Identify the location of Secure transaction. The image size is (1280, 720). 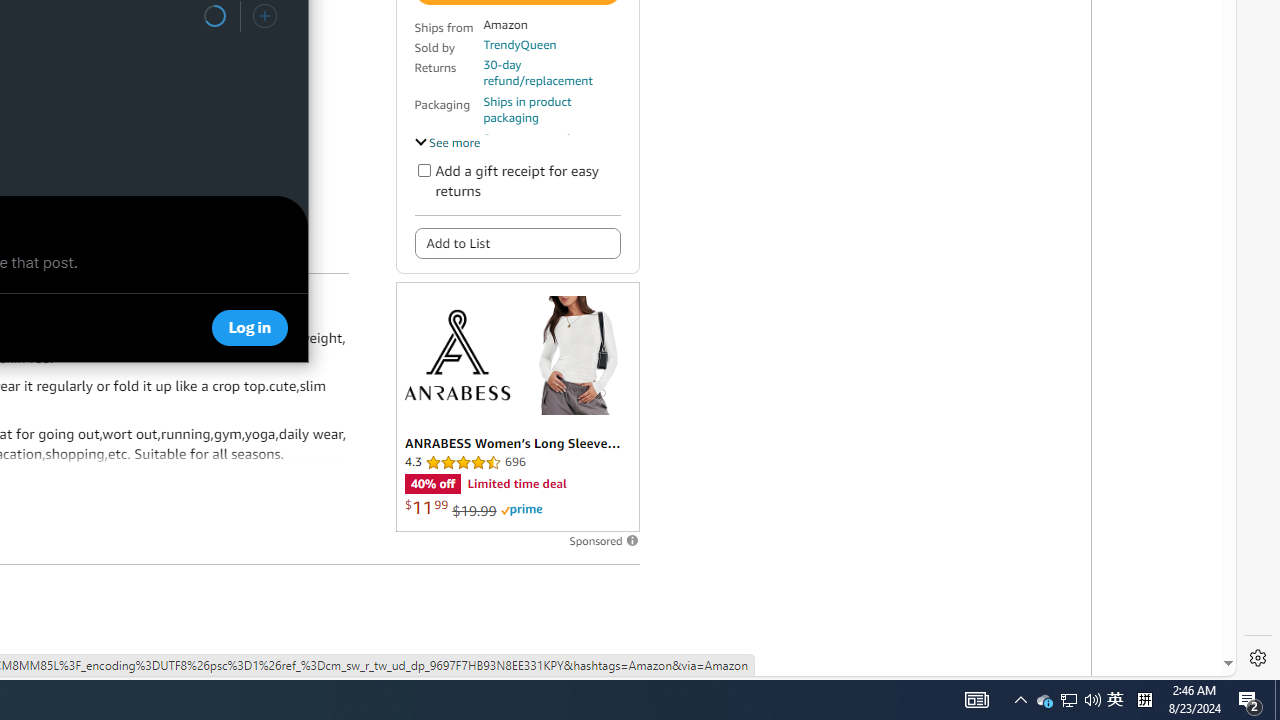
(533, 138).